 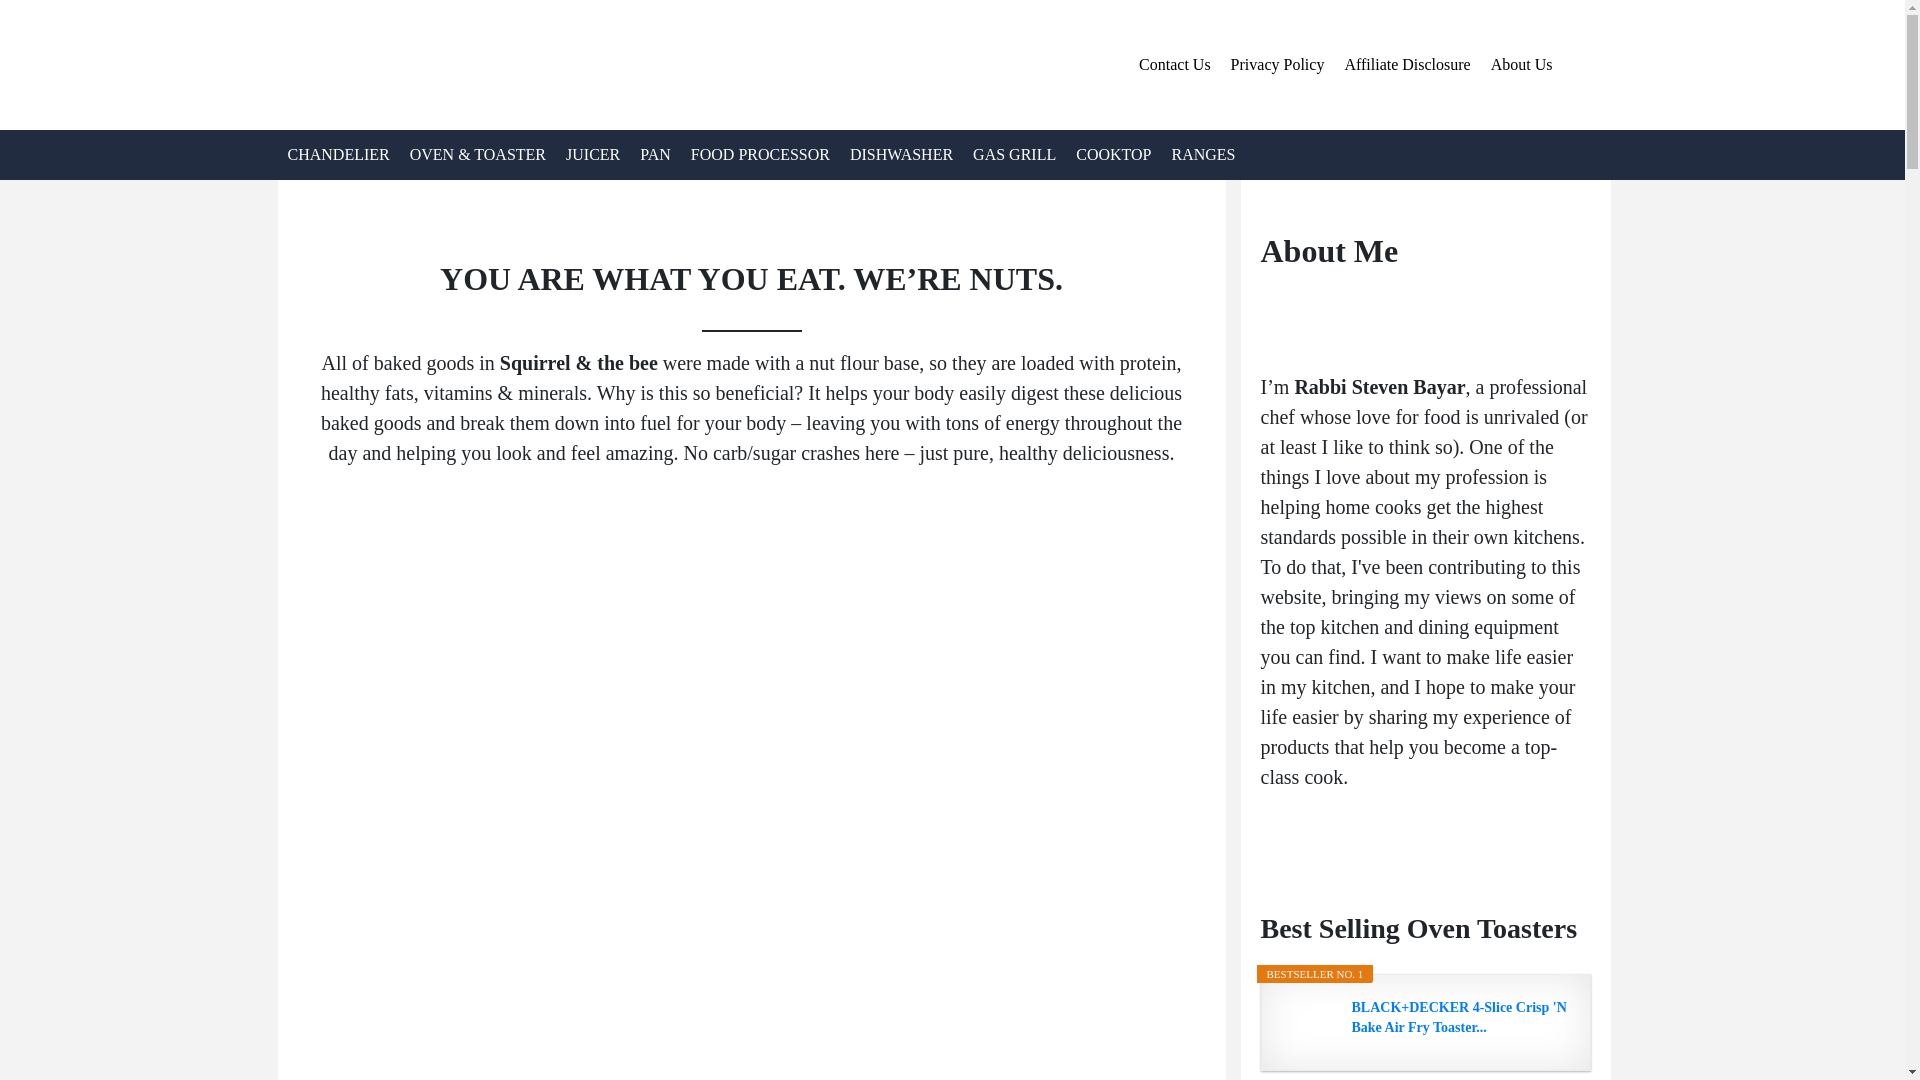 What do you see at coordinates (760, 154) in the screenshot?
I see `FOOD PROCESSOR` at bounding box center [760, 154].